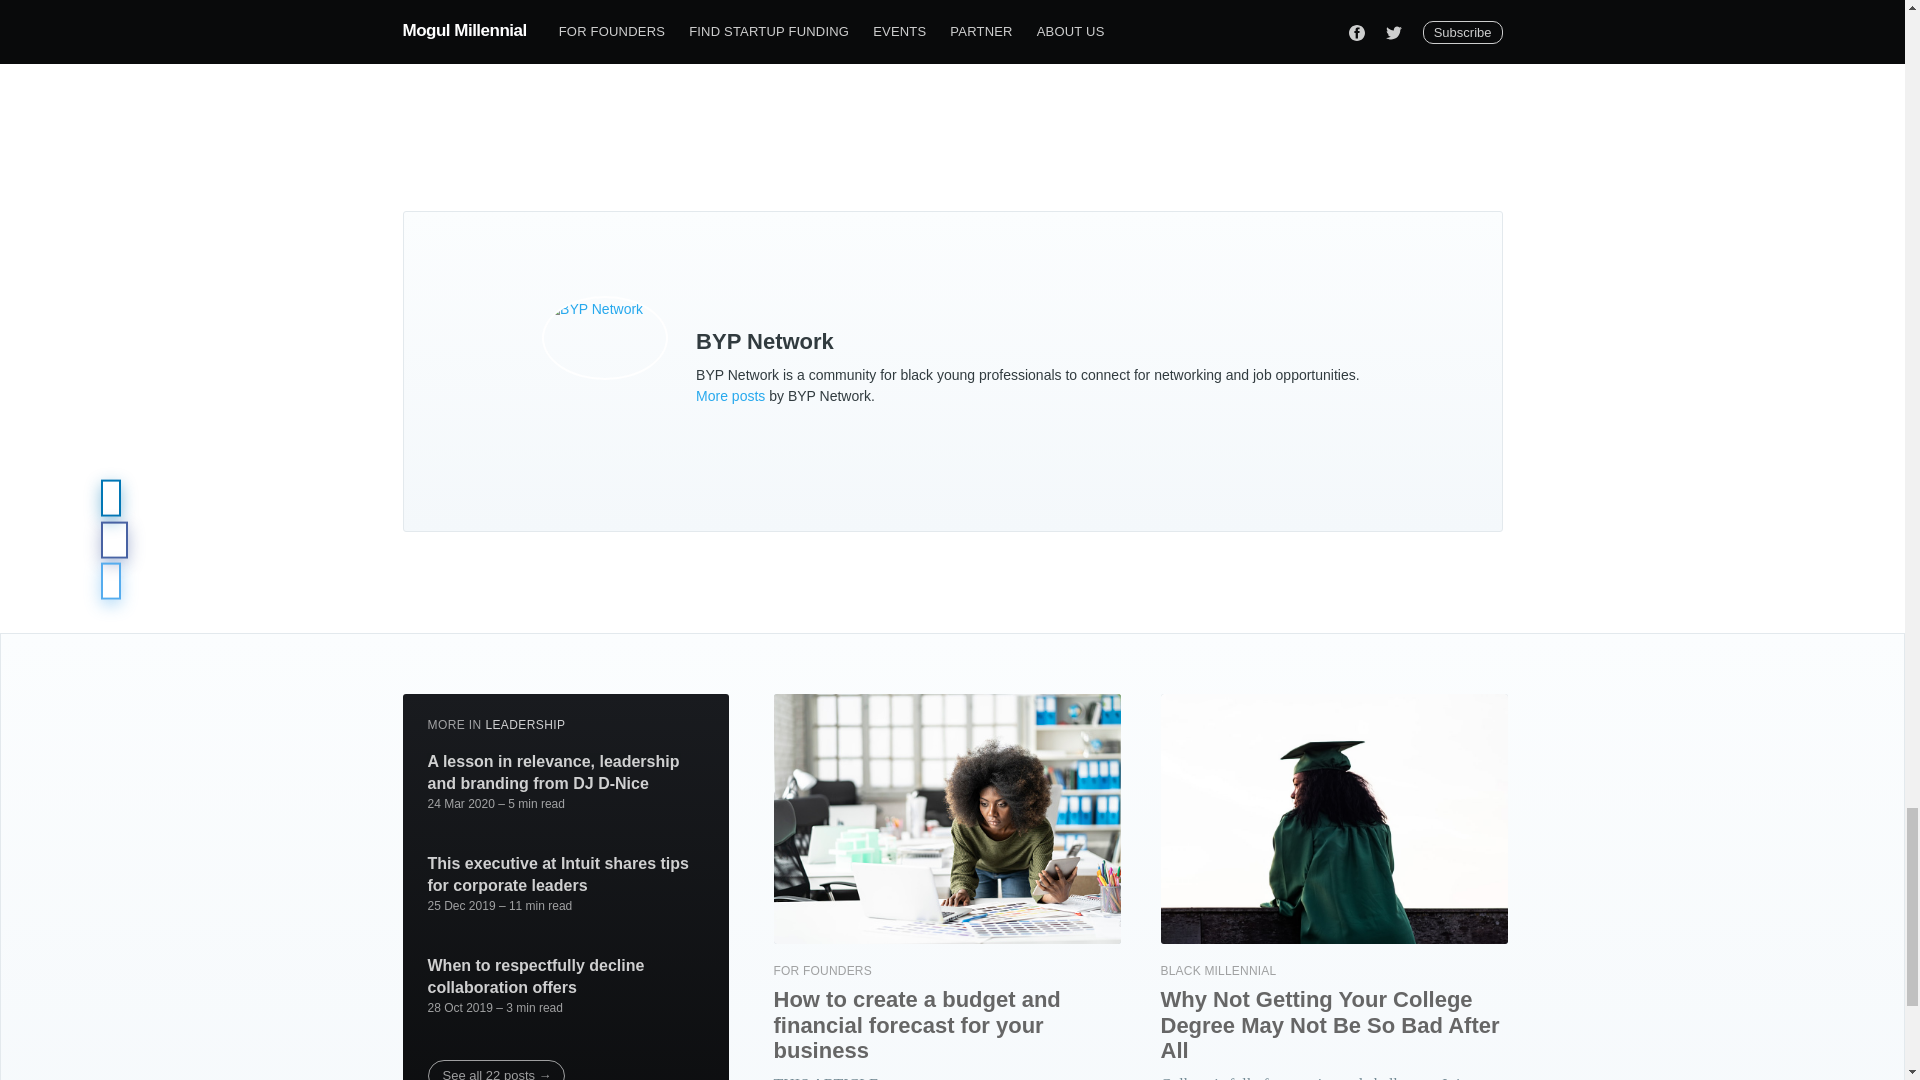  Describe the element at coordinates (524, 725) in the screenshot. I see `LEADERSHIP` at that location.